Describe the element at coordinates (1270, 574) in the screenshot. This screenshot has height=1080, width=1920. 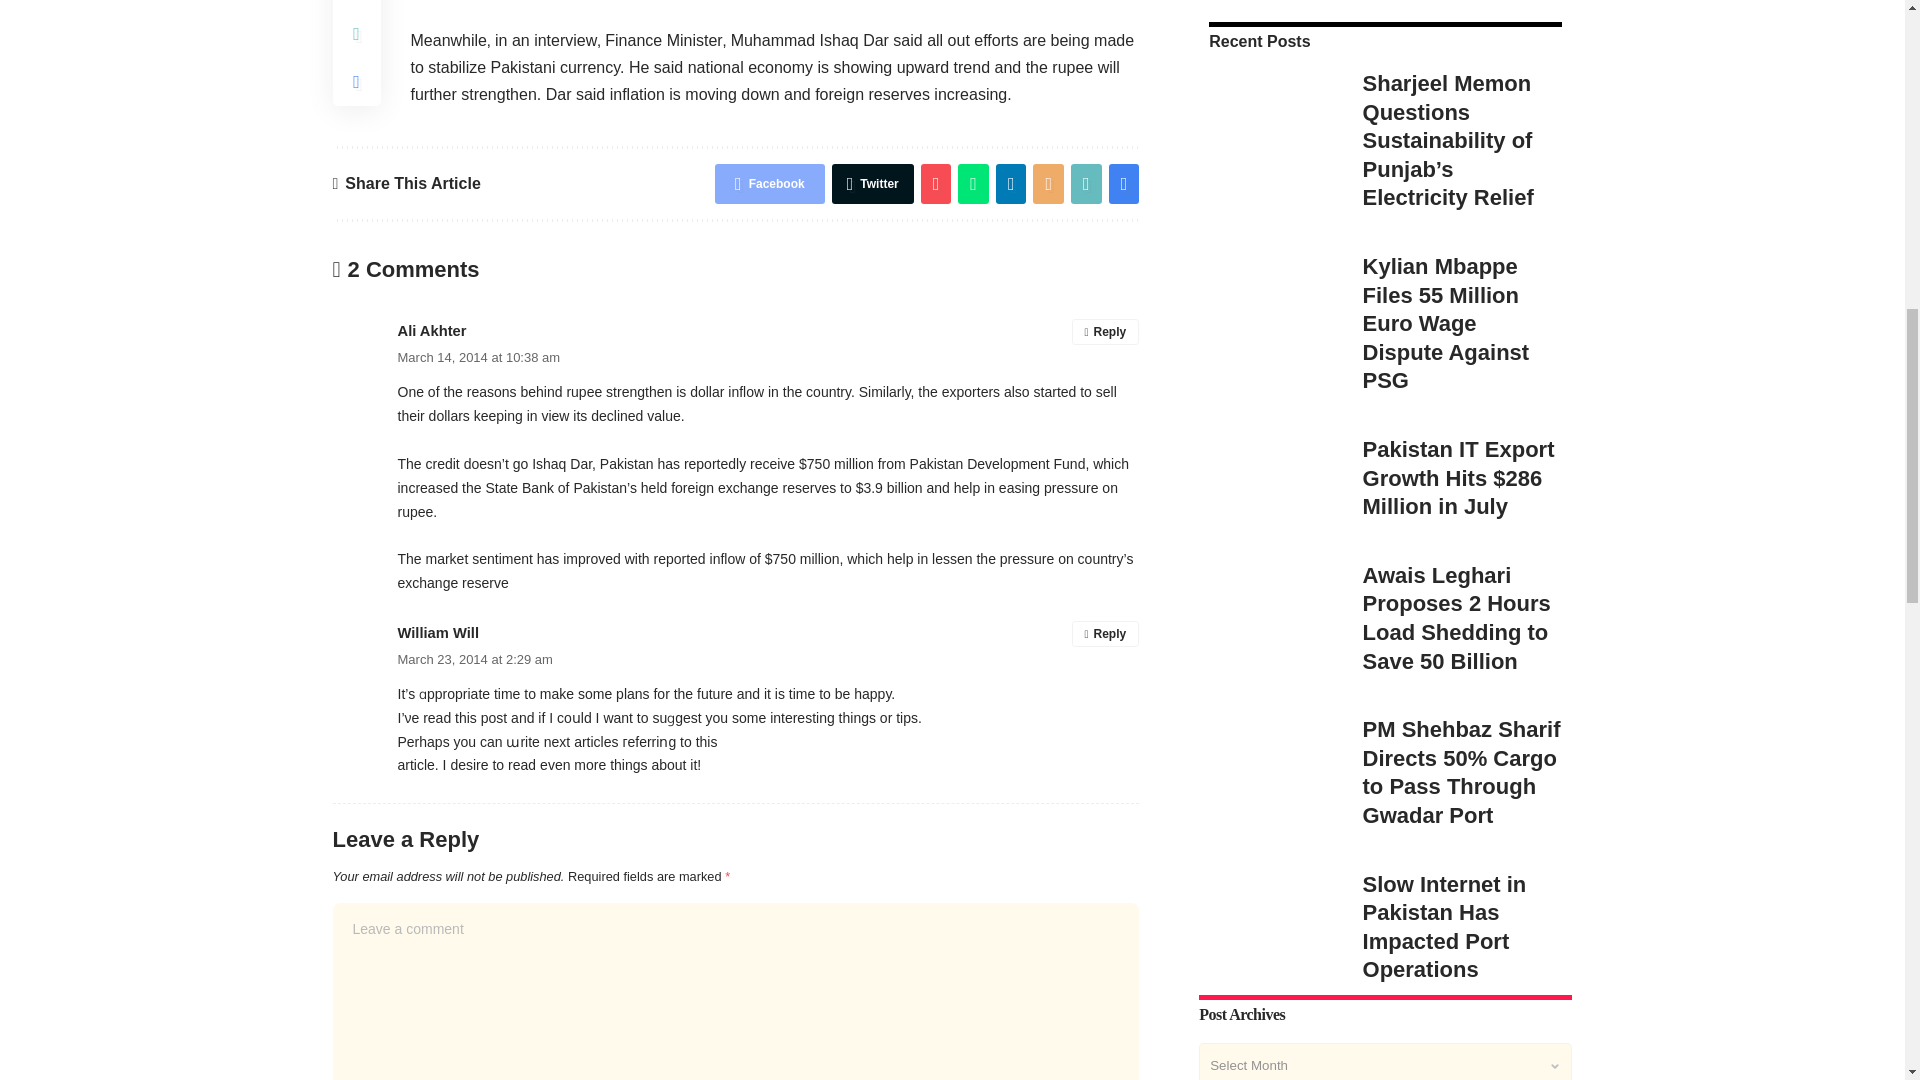
I see `Slow Internet in Pakistan Has Impacted  Port Operations` at that location.